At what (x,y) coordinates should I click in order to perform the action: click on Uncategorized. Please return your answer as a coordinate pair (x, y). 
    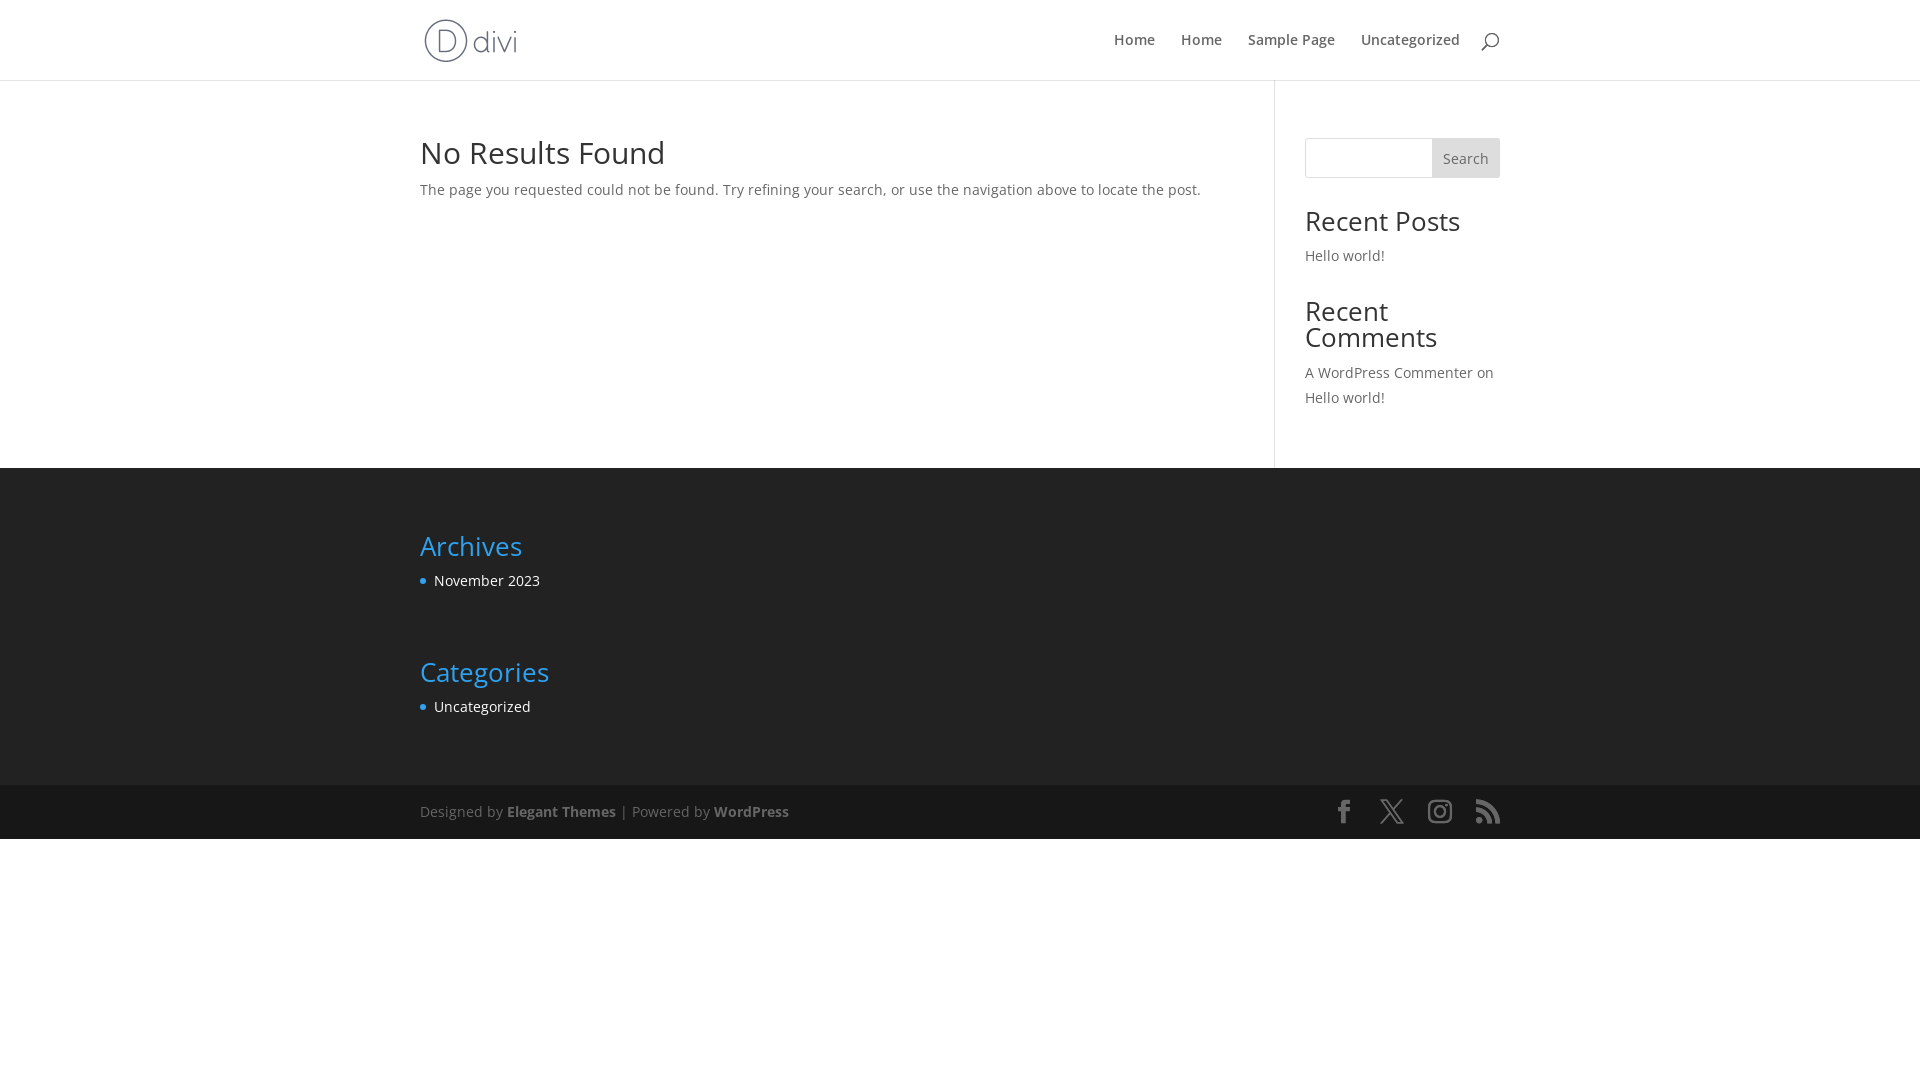
    Looking at the image, I should click on (482, 706).